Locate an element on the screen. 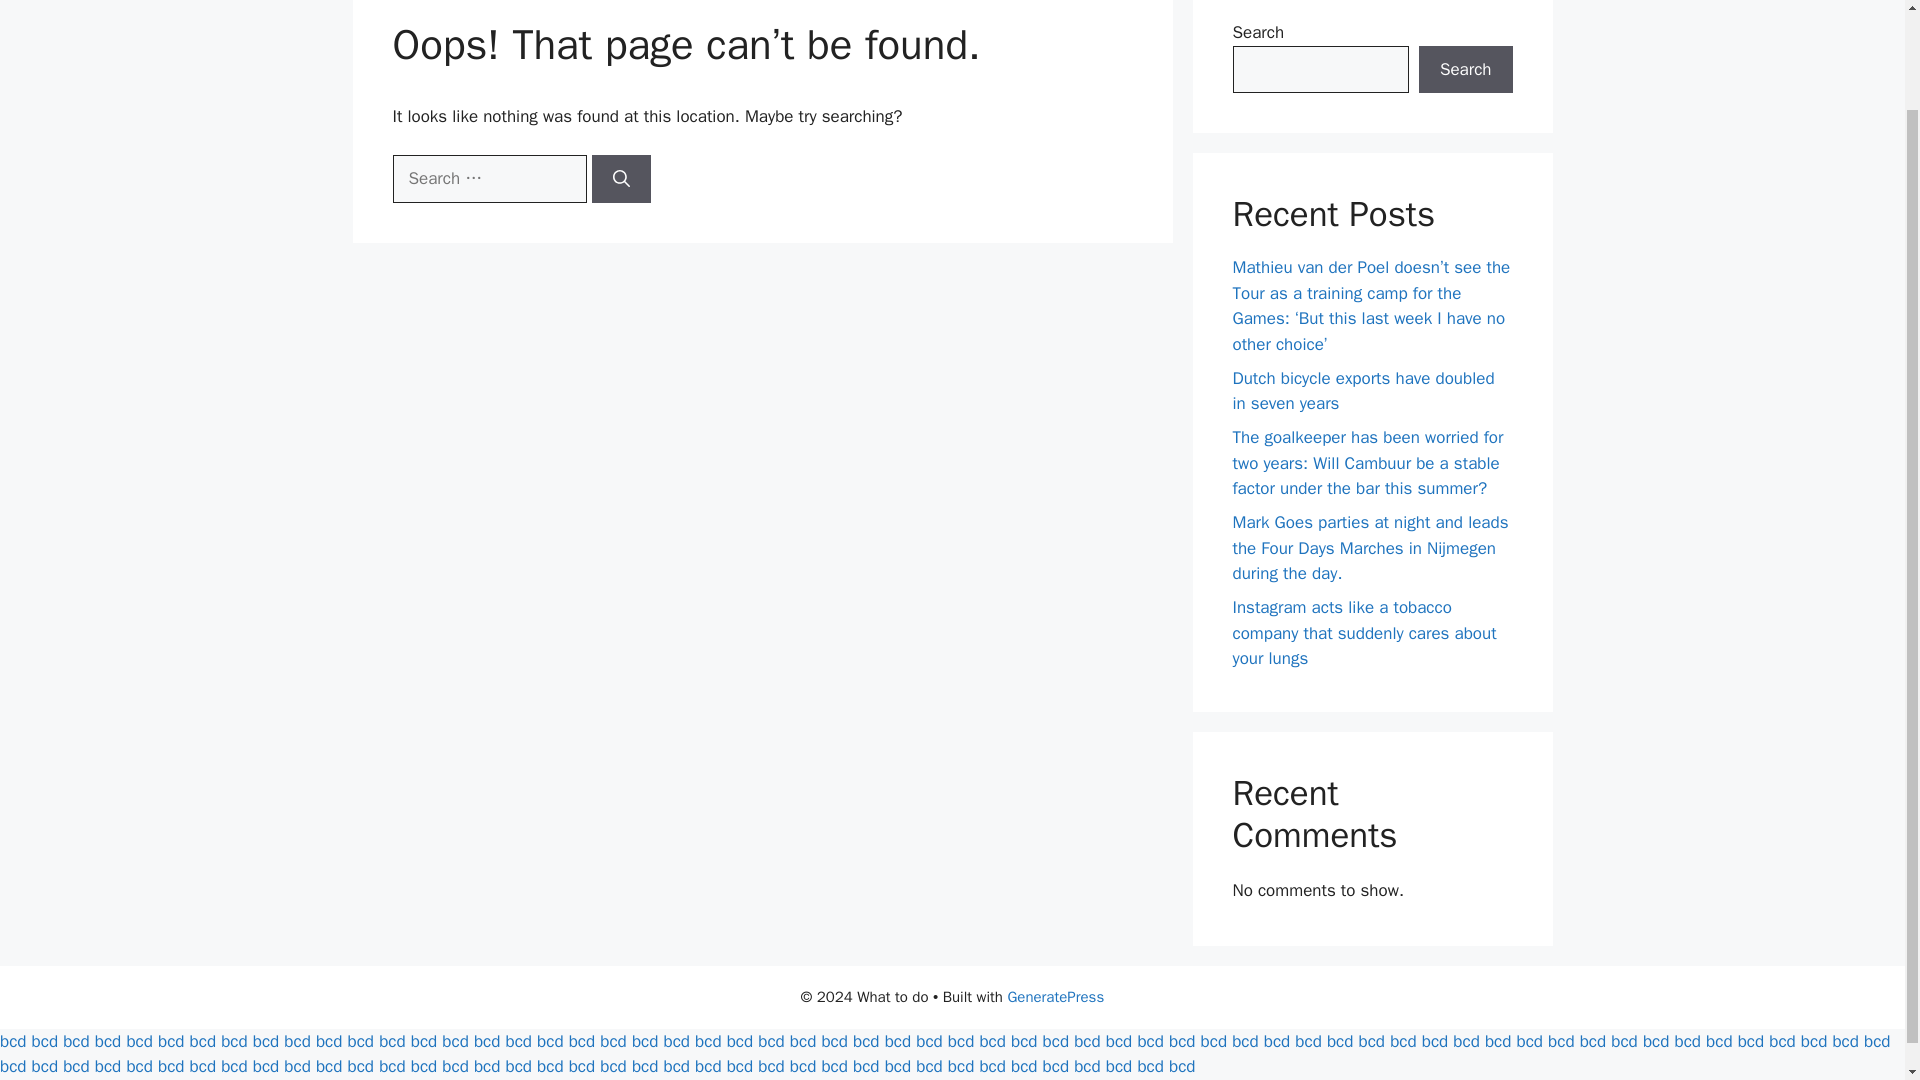 This screenshot has width=1920, height=1080. bcd is located at coordinates (266, 1041).